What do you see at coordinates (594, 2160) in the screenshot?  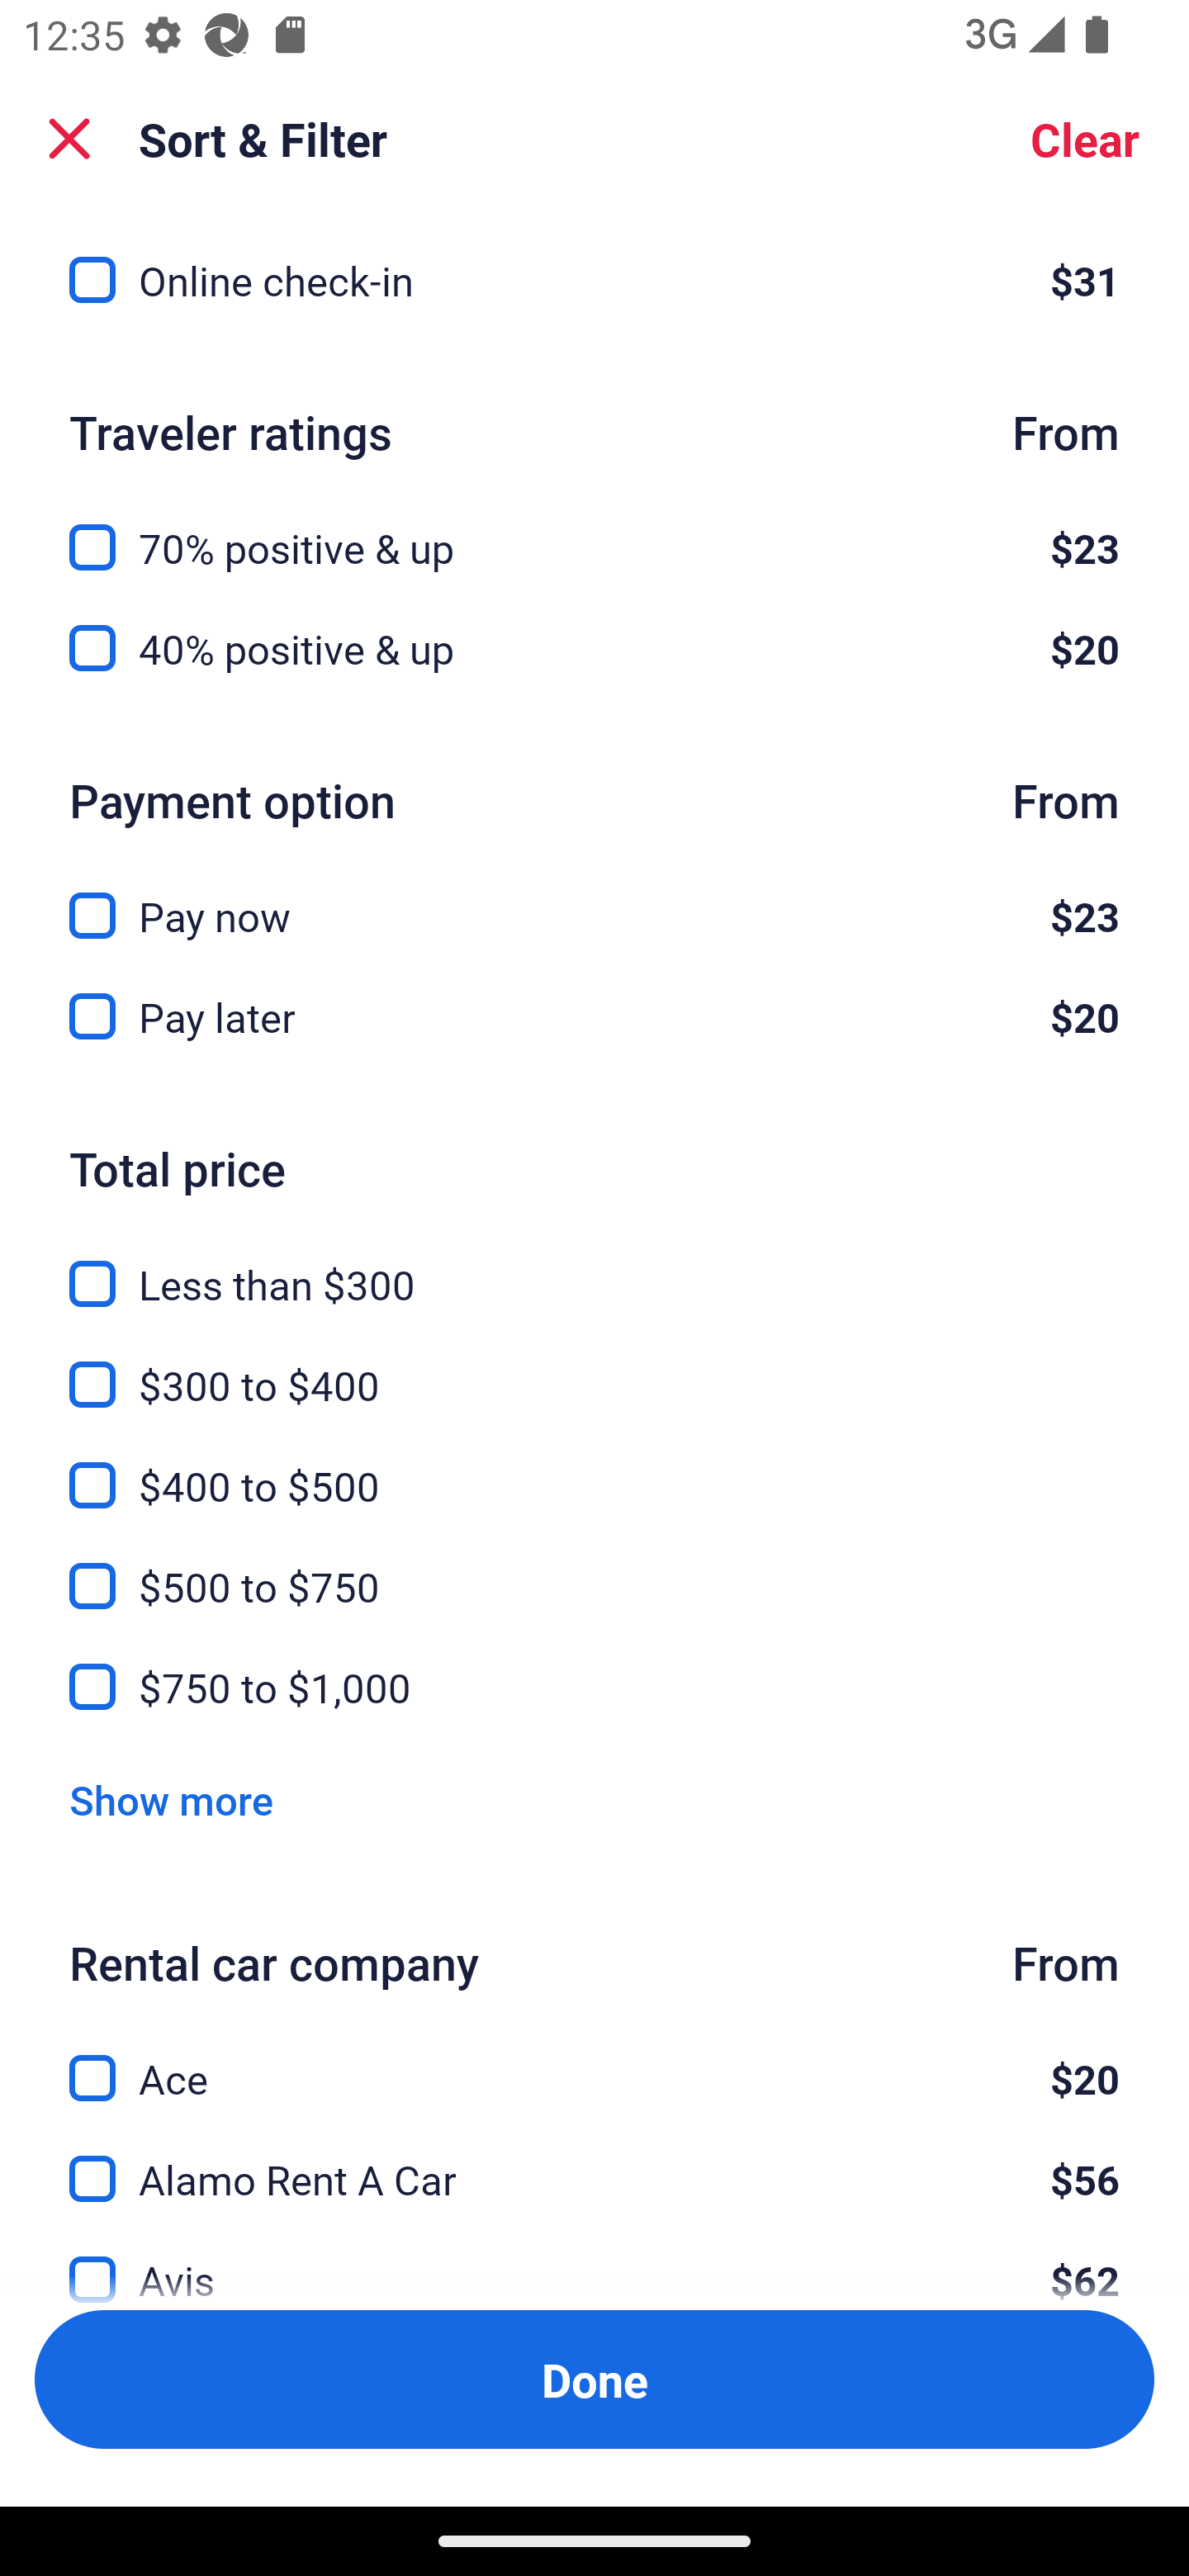 I see `Alamo Rent A Car, $56 Alamo Rent A Car $56` at bounding box center [594, 2160].